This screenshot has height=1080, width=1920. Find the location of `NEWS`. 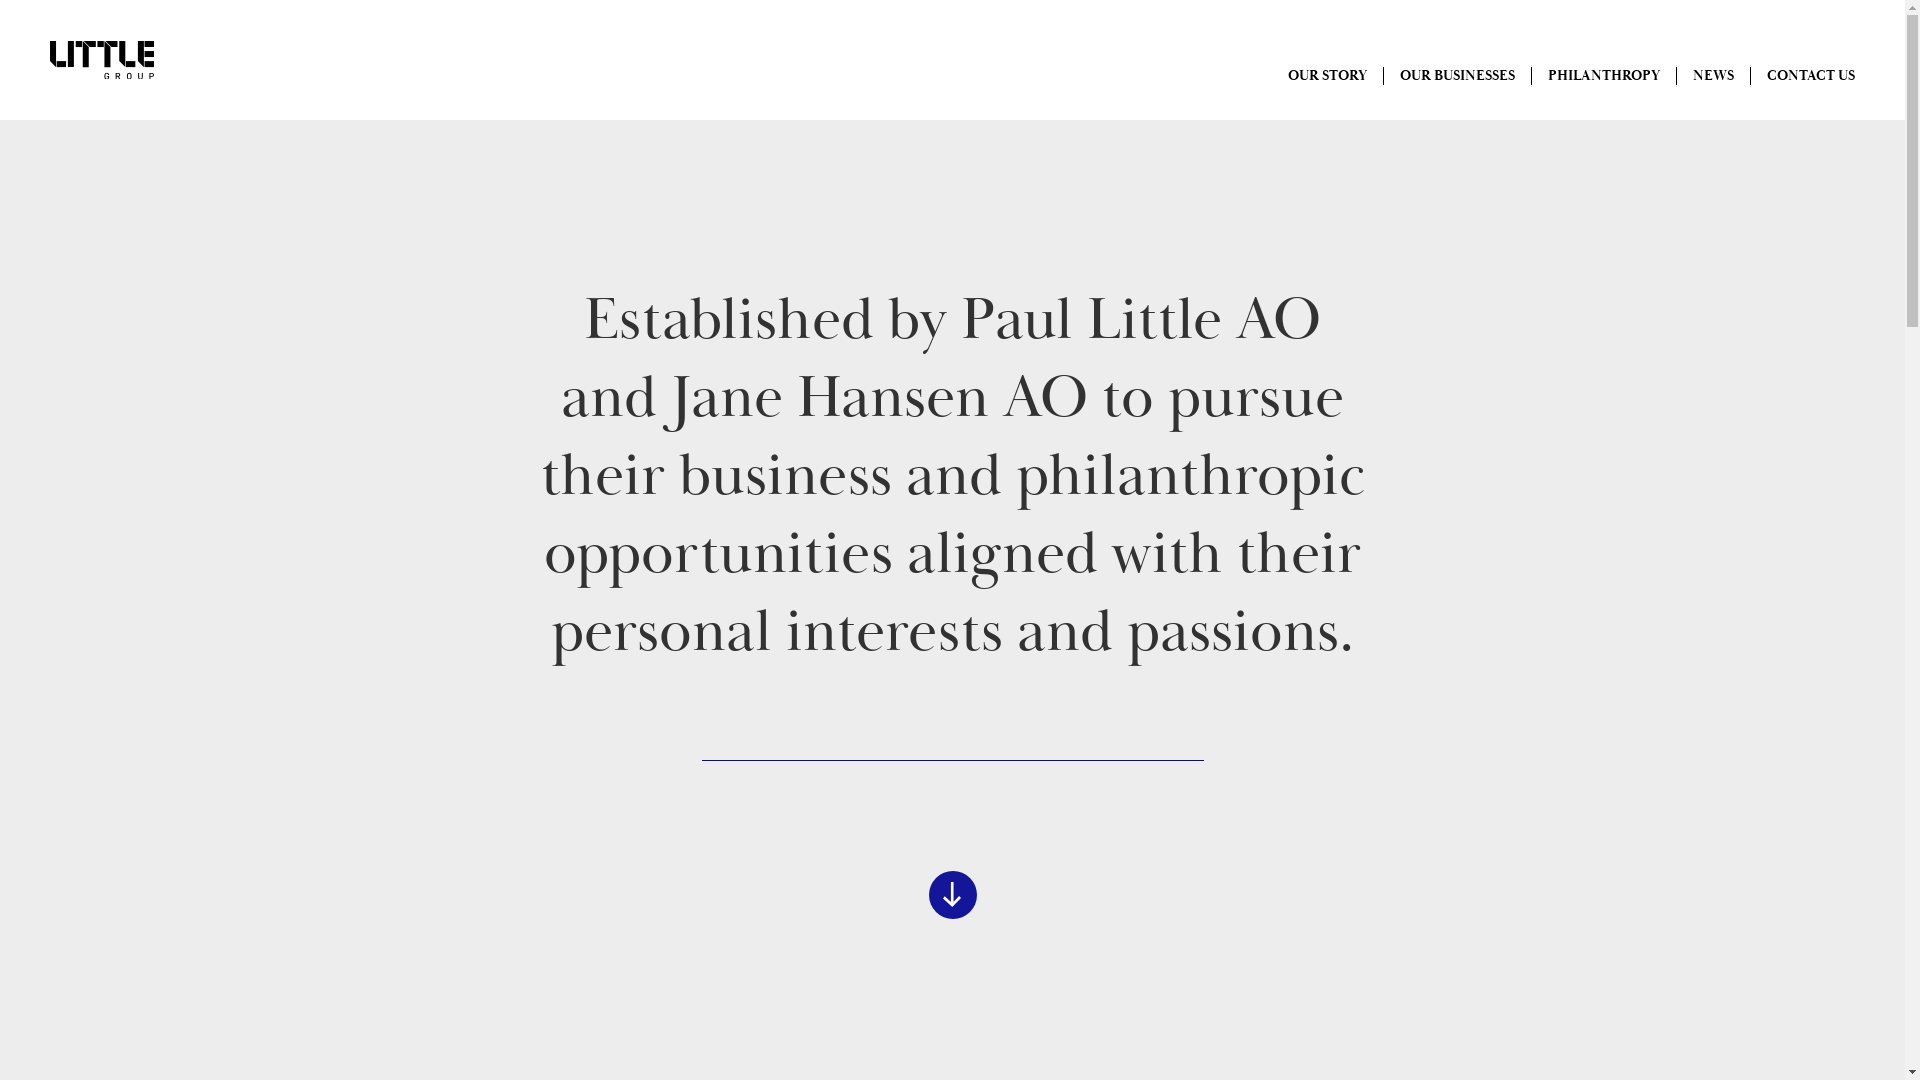

NEWS is located at coordinates (1714, 76).